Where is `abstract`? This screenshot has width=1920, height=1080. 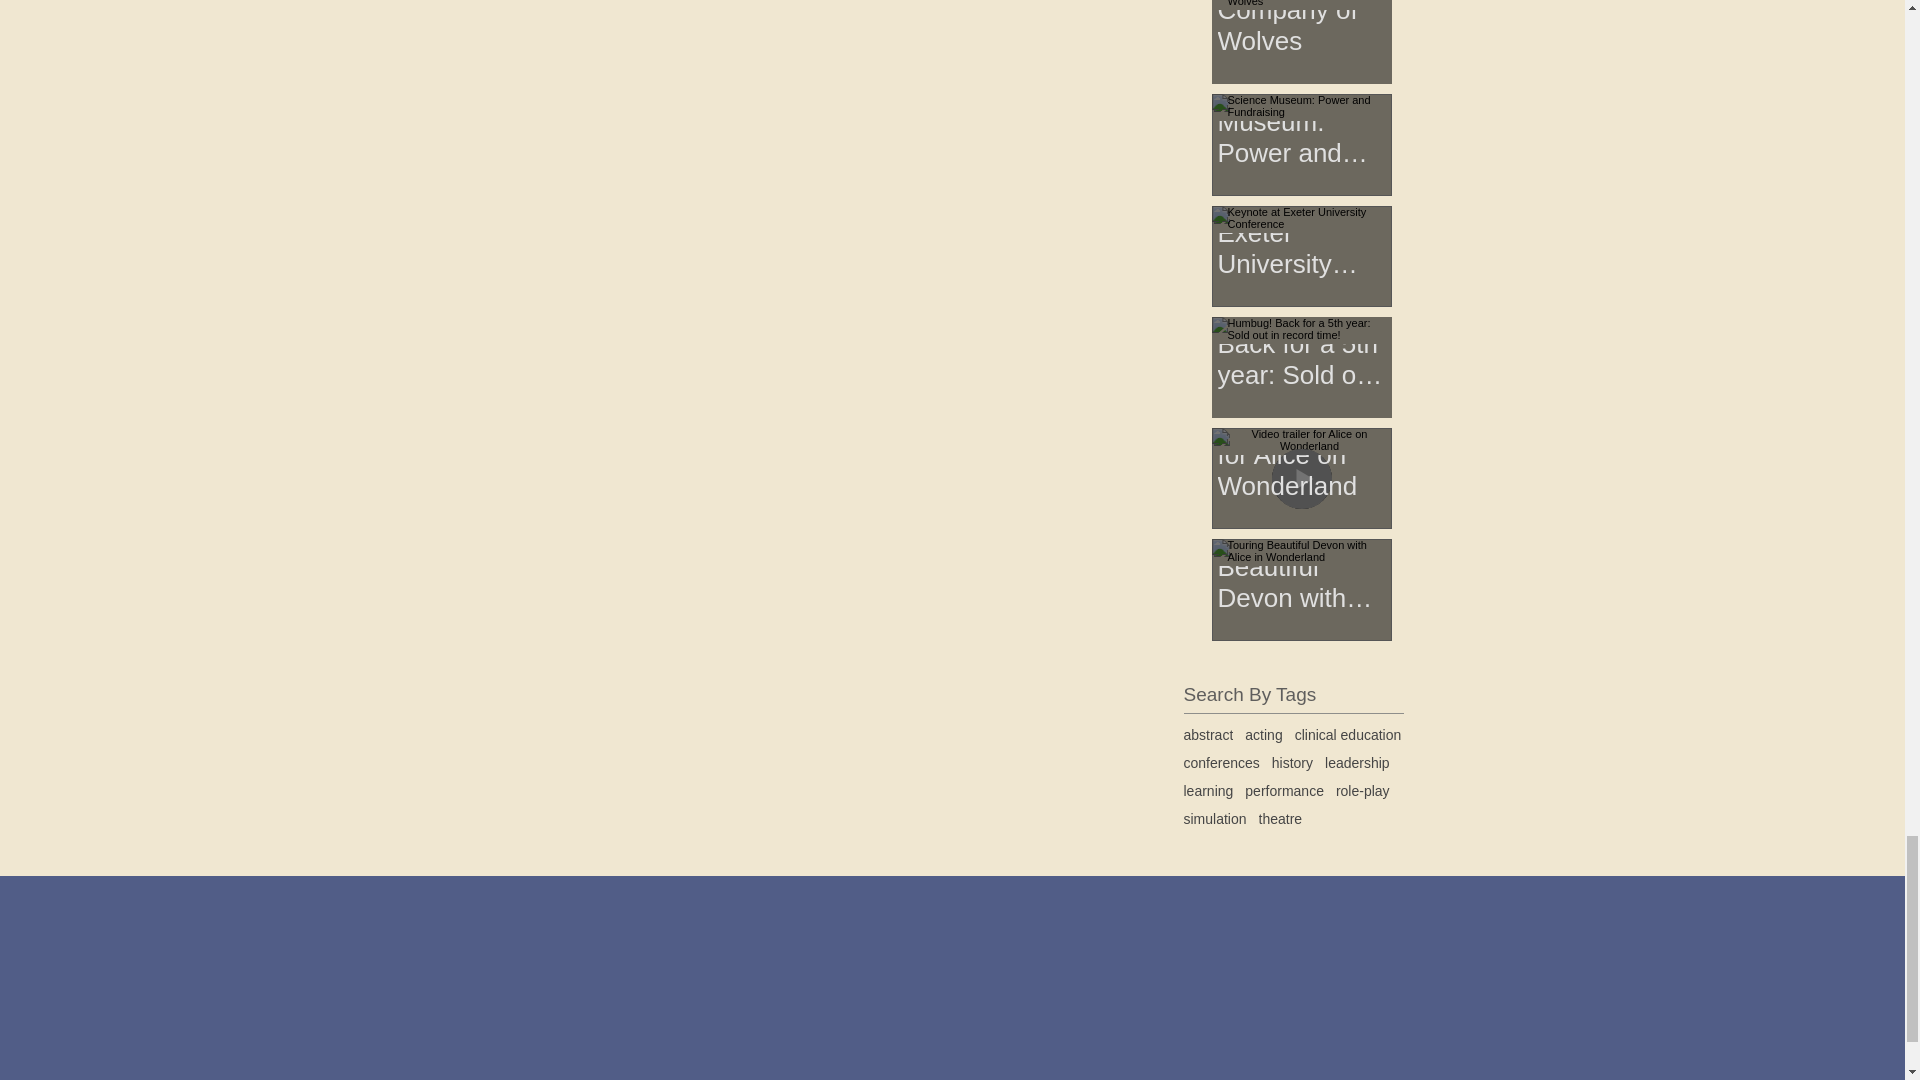
abstract is located at coordinates (1209, 734).